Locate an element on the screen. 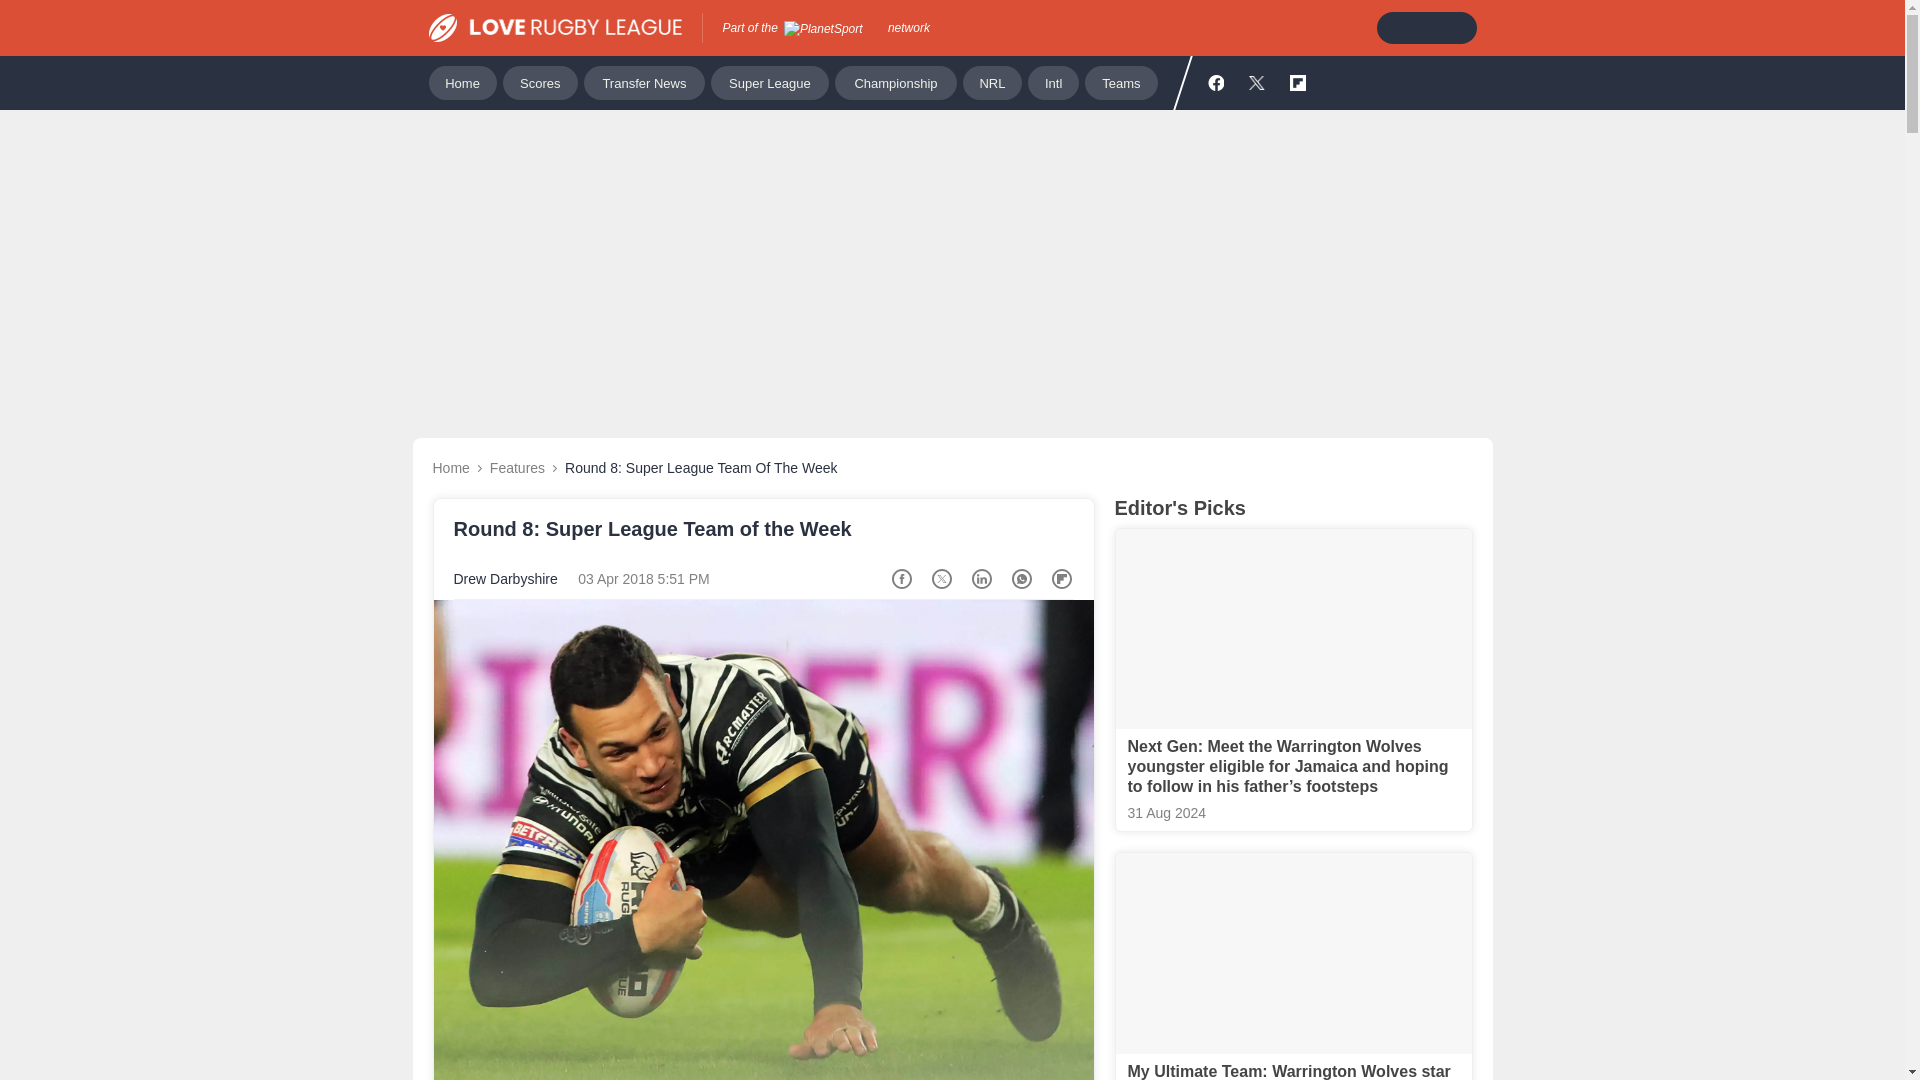 The width and height of the screenshot is (1920, 1080). Intl is located at coordinates (1053, 82).